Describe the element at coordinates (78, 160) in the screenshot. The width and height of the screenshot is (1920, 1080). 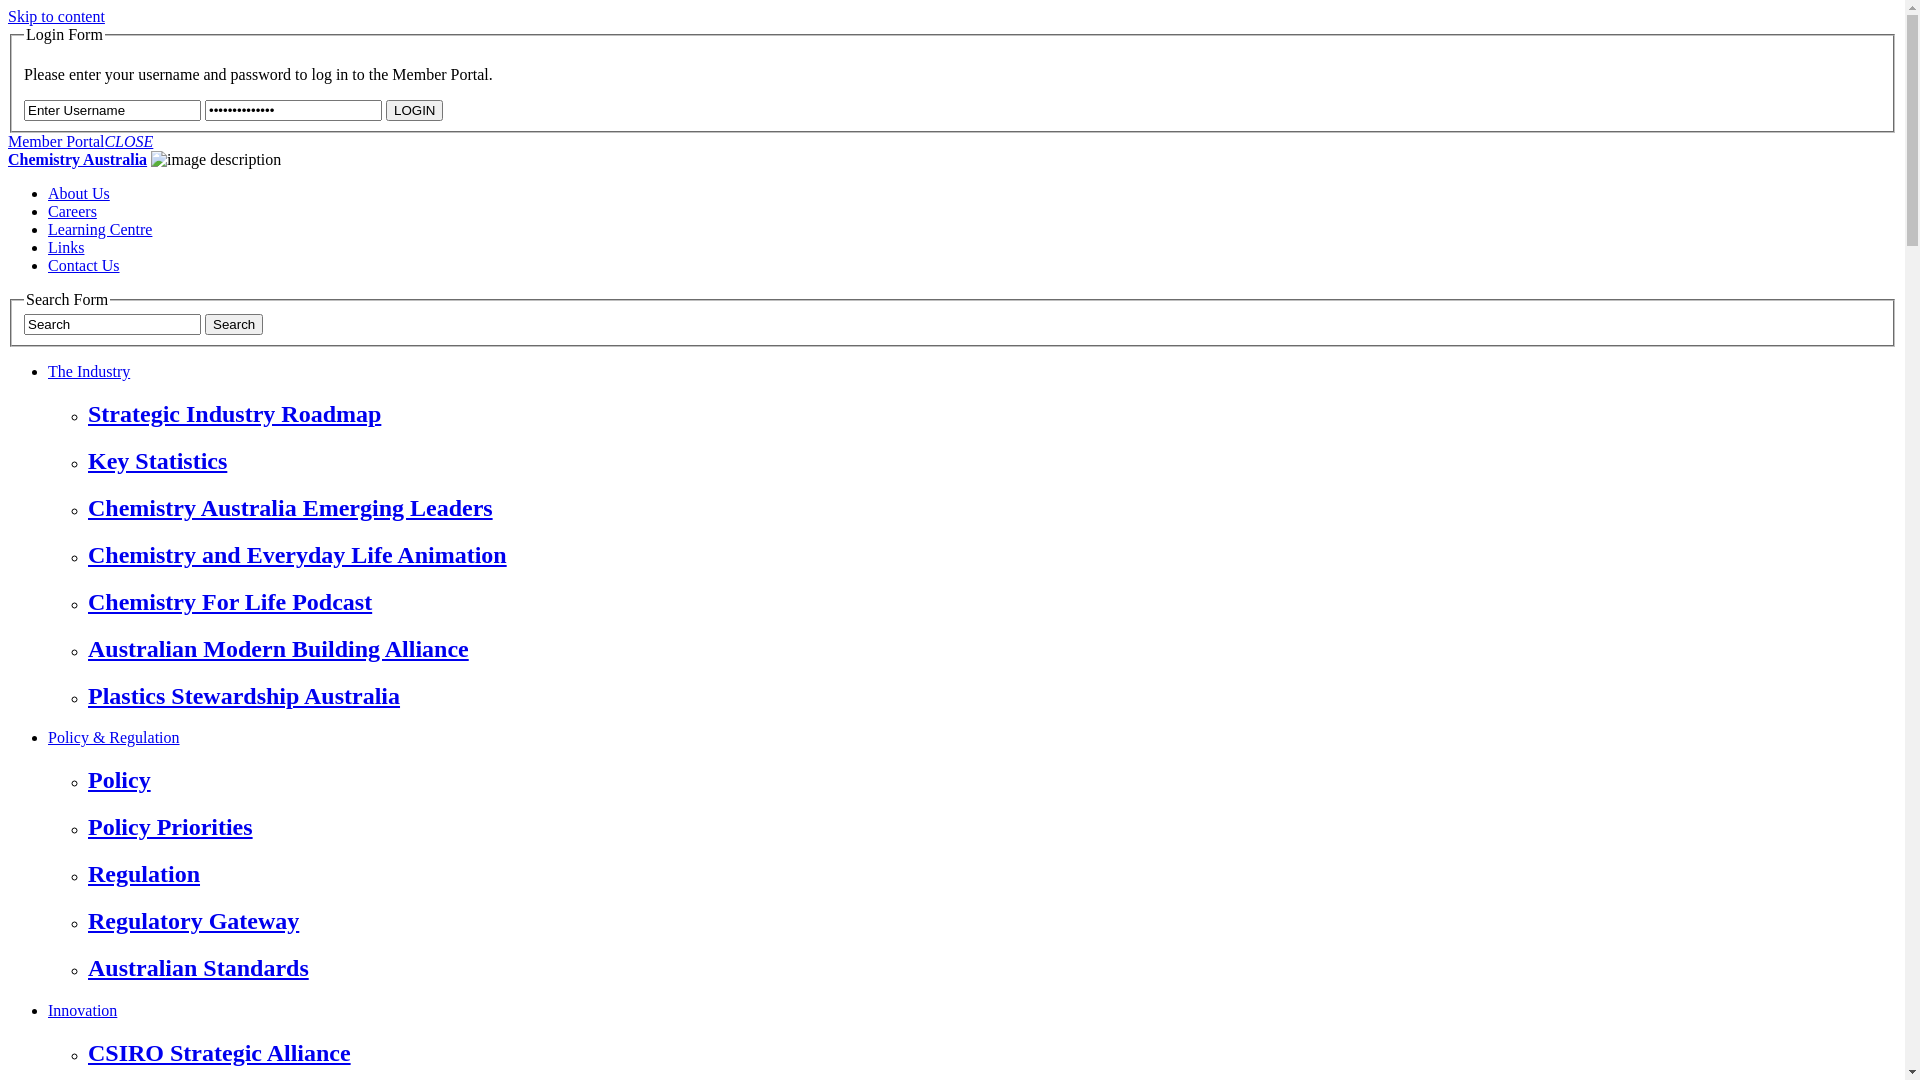
I see `Chemistry Australia` at that location.